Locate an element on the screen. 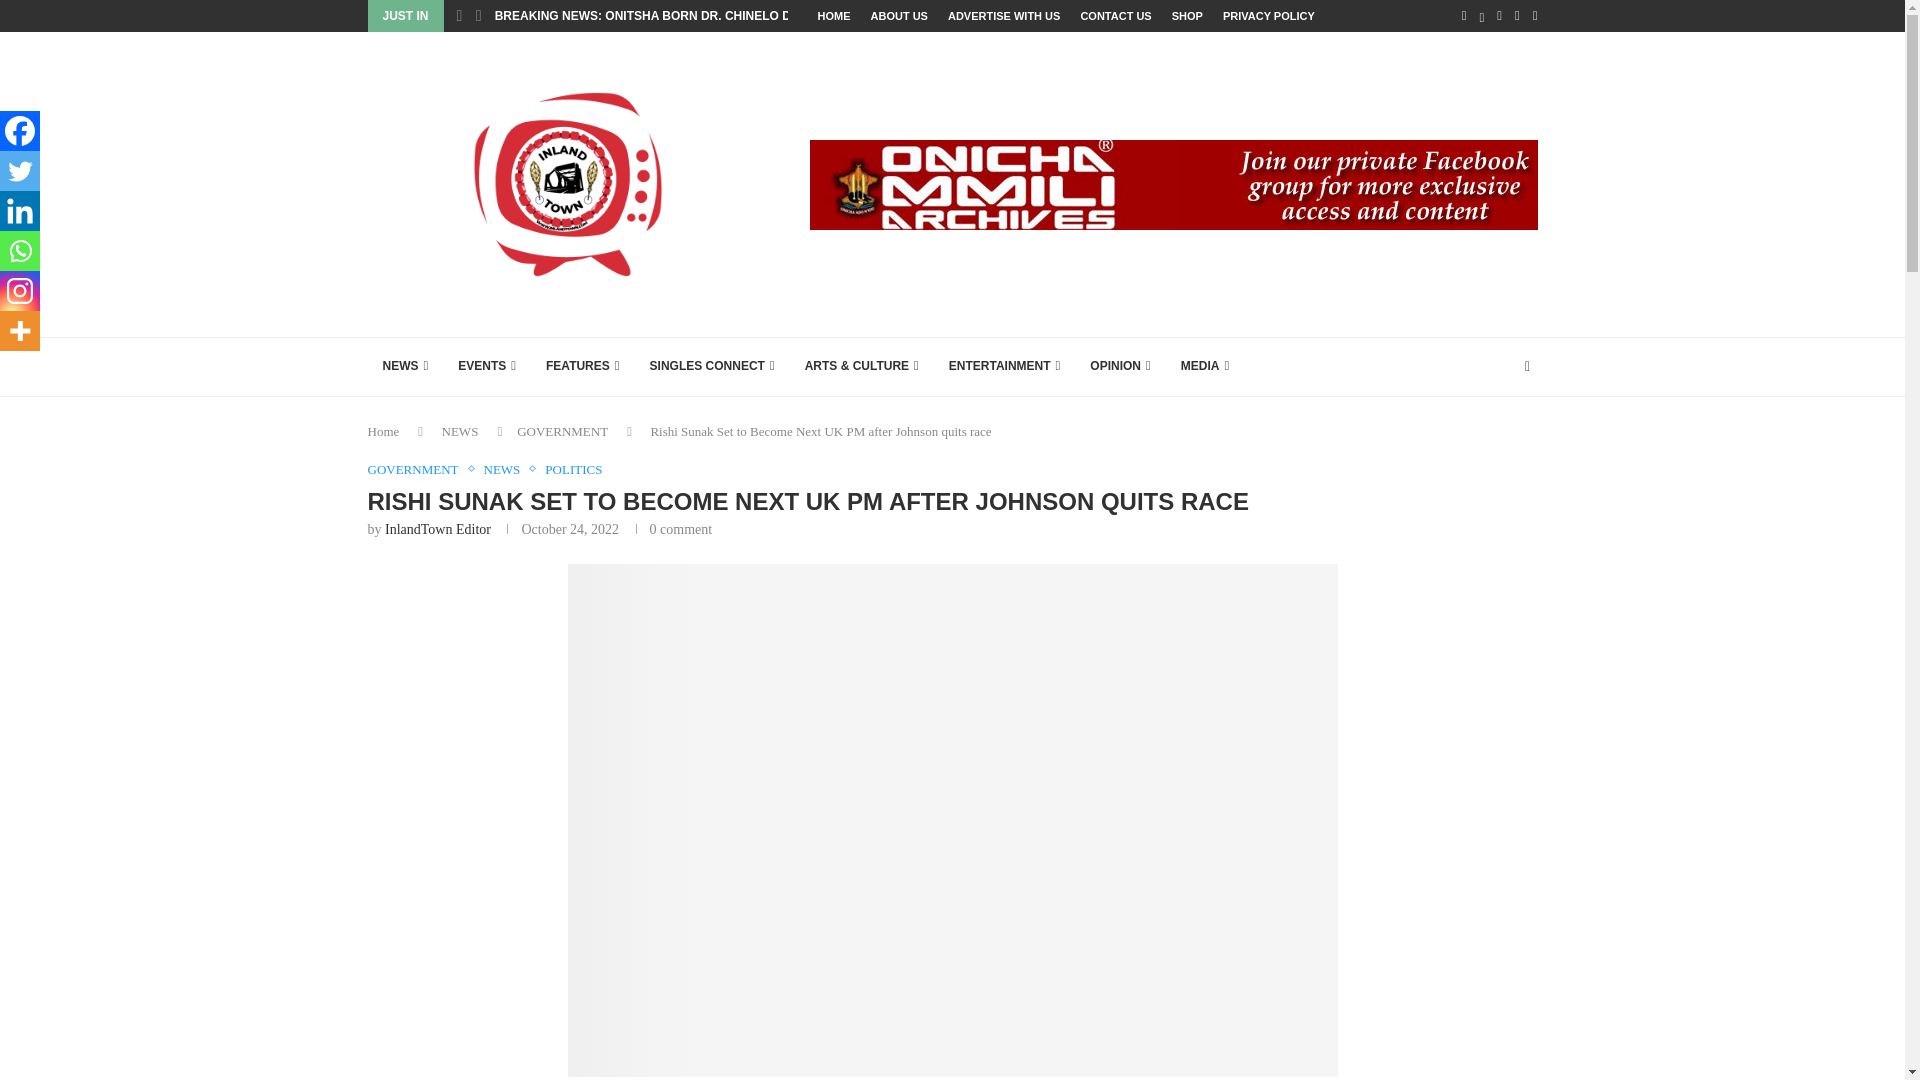 This screenshot has height=1080, width=1920. ABOUT US is located at coordinates (898, 16).